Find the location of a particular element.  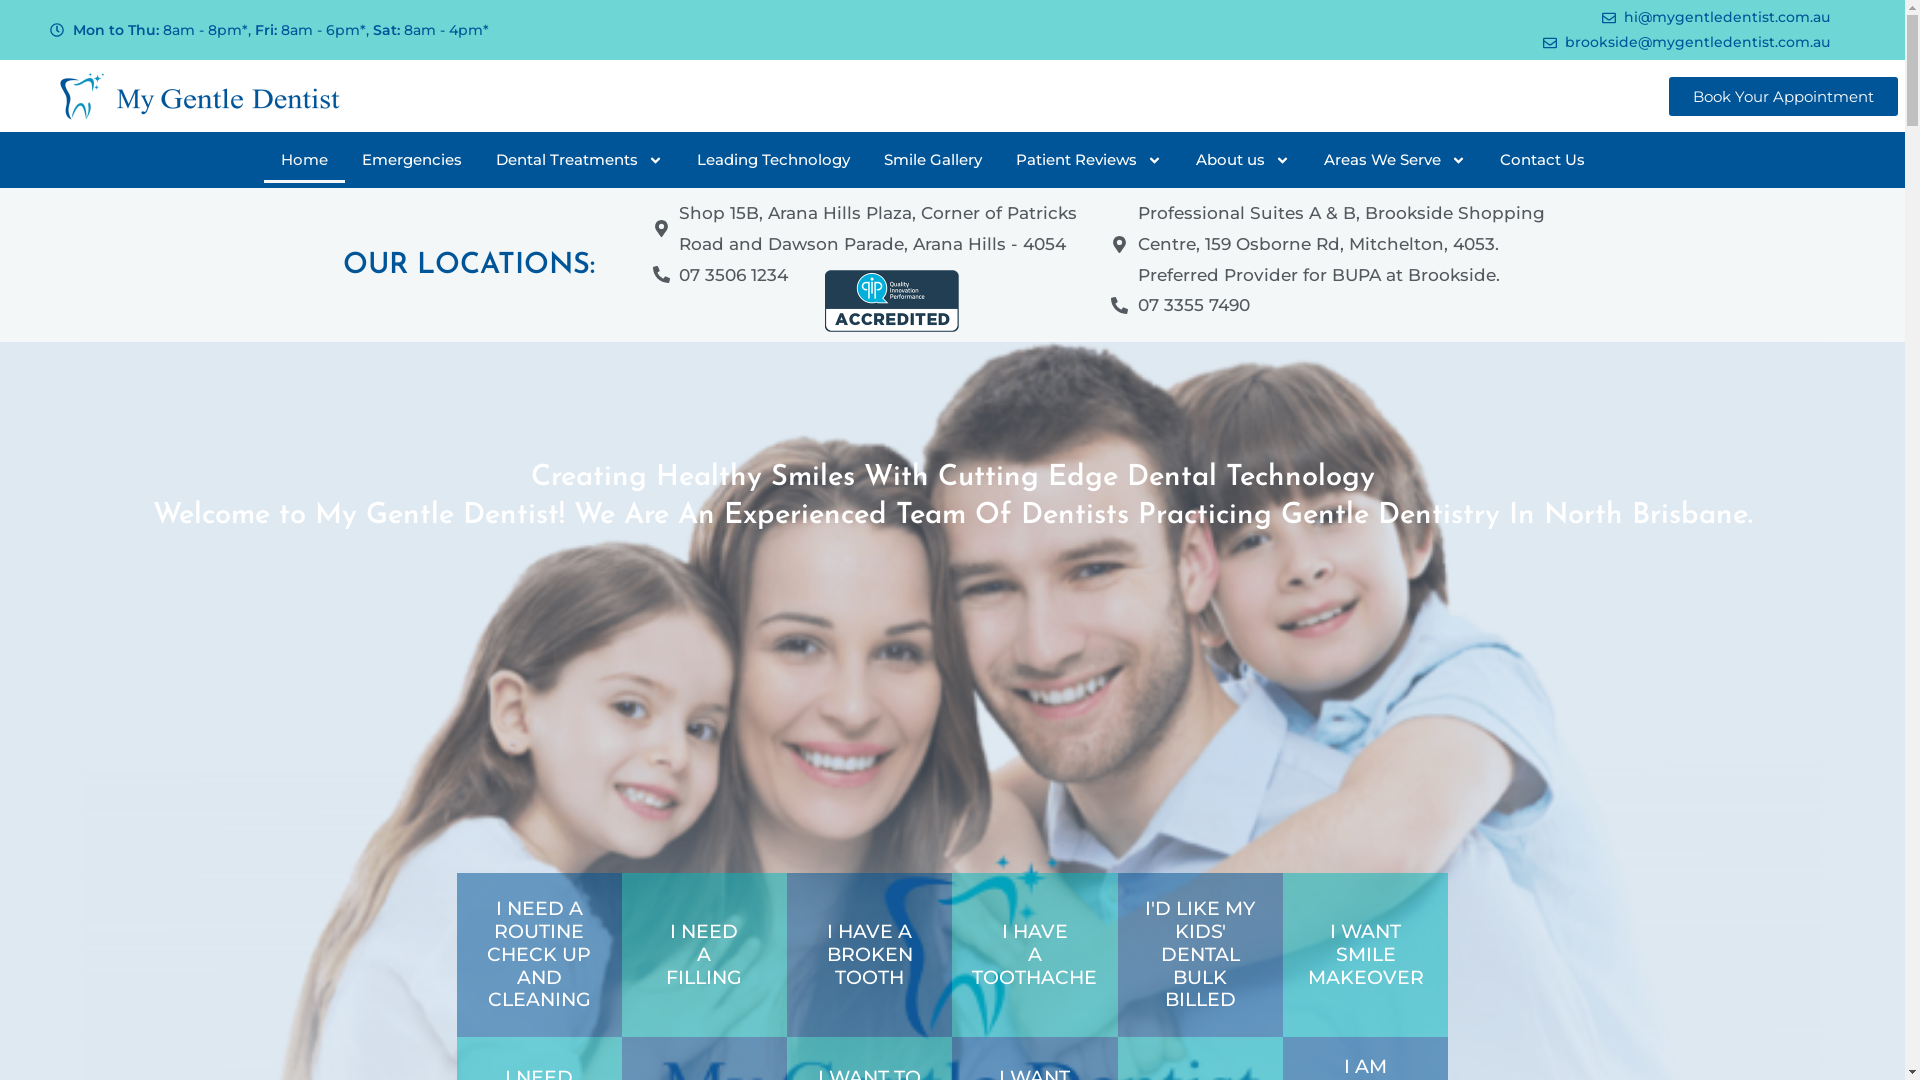

brookside@mygentledentist.com.au is located at coordinates (1391, 42).